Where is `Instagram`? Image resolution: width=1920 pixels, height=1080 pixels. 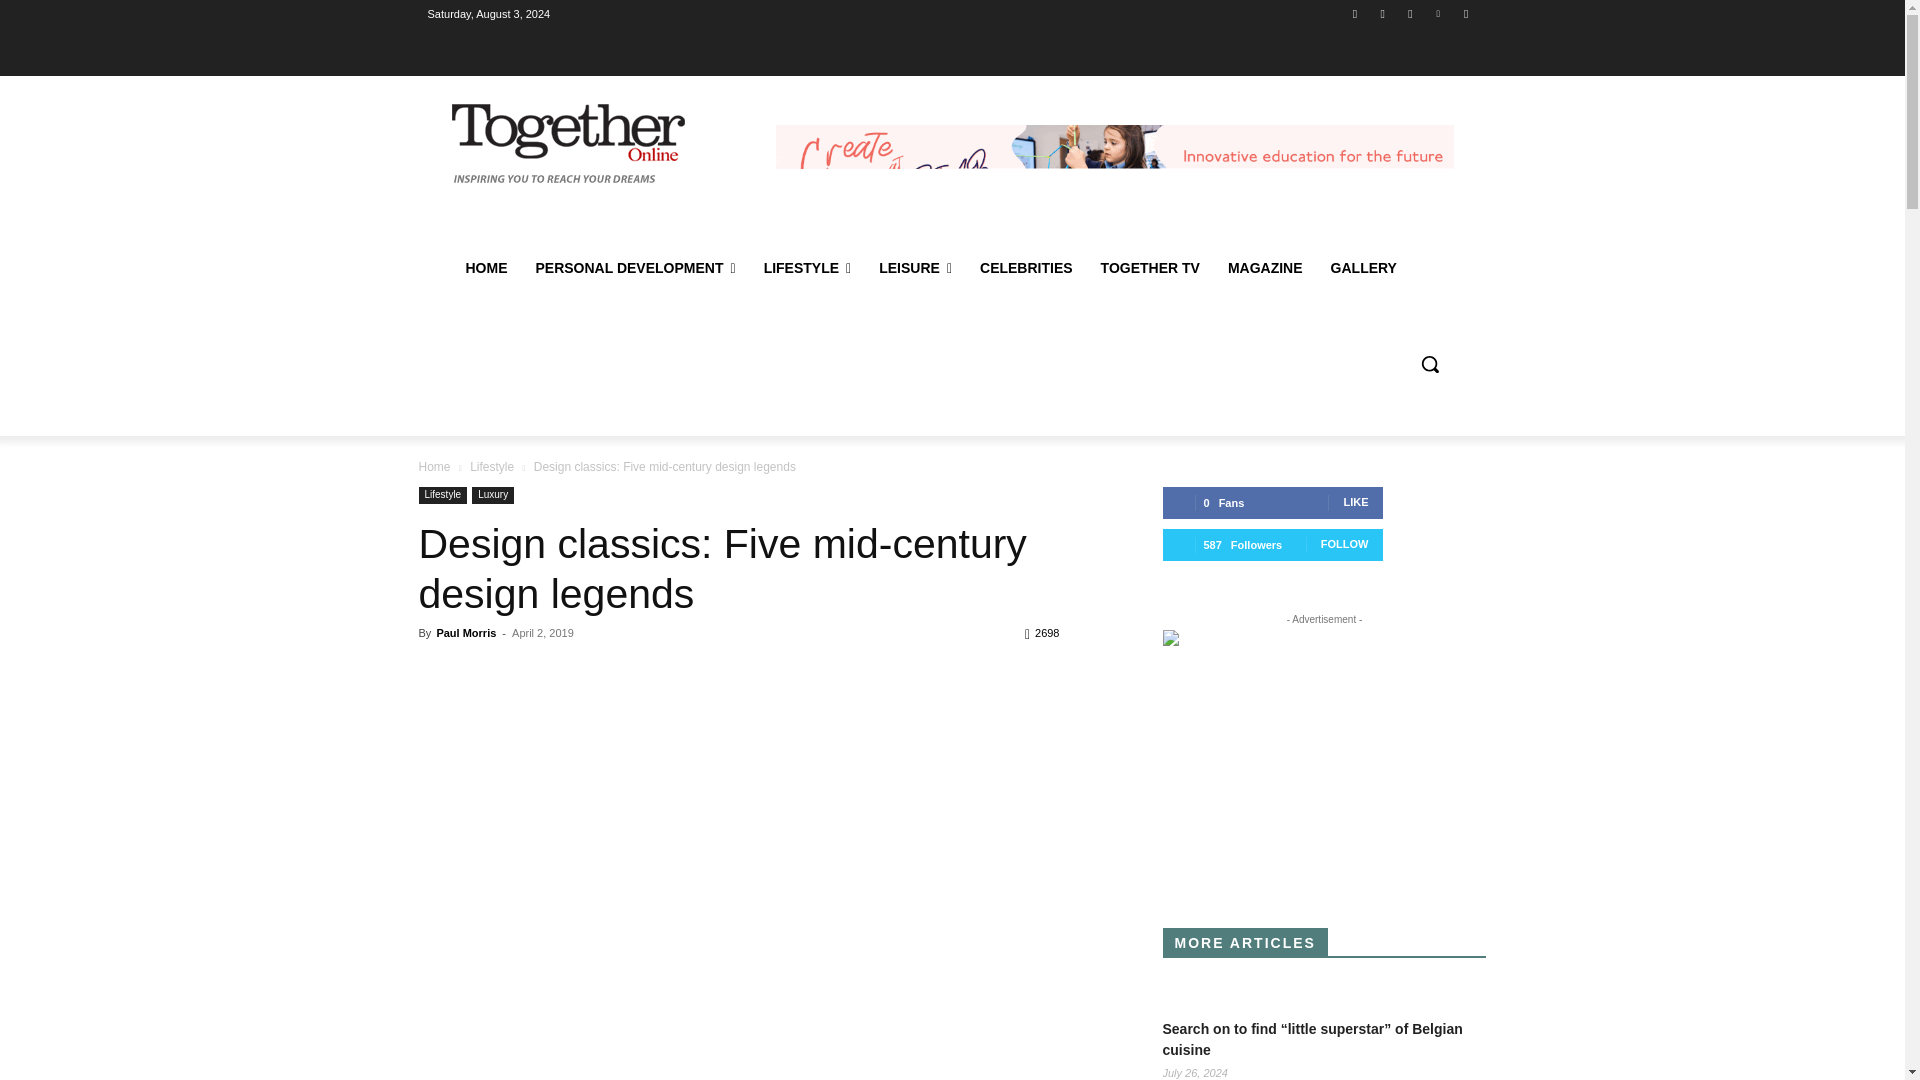 Instagram is located at coordinates (1382, 13).